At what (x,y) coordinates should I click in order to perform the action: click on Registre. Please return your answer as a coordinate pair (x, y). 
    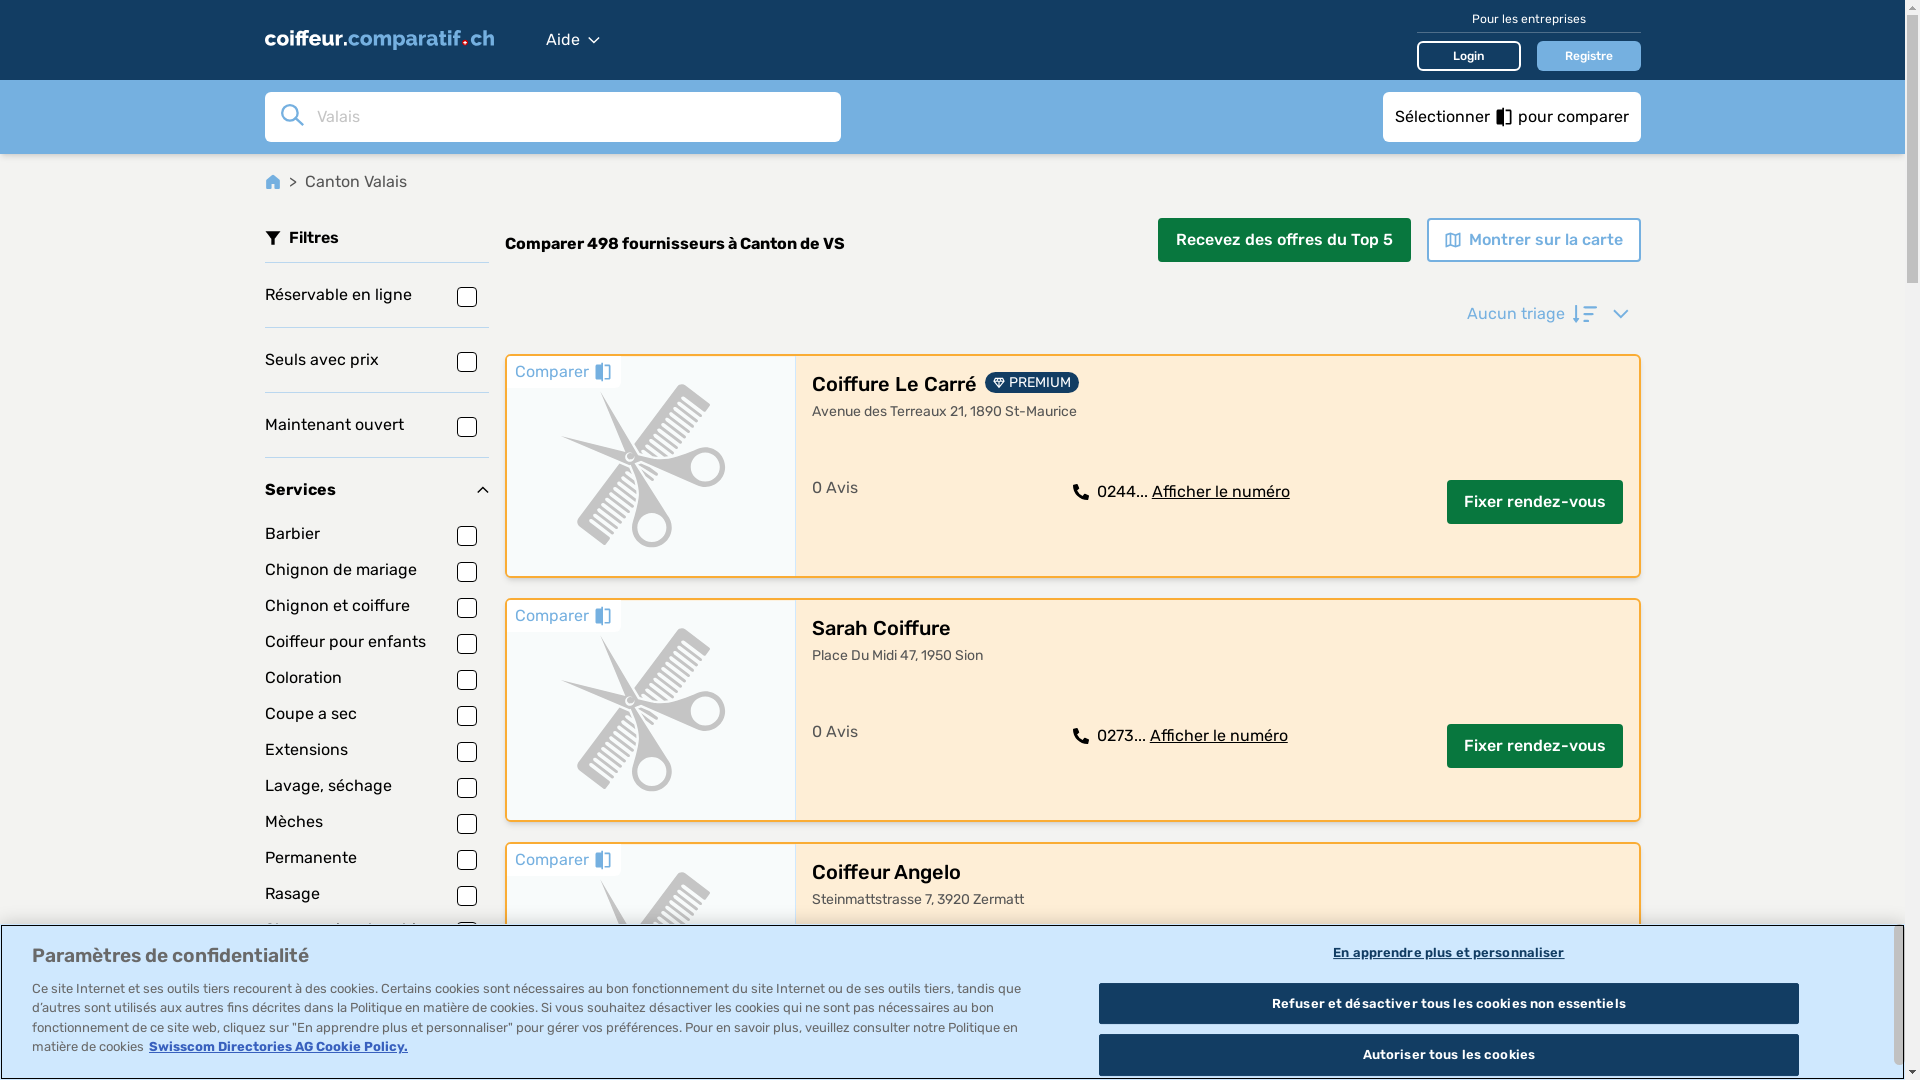
    Looking at the image, I should click on (1588, 55).